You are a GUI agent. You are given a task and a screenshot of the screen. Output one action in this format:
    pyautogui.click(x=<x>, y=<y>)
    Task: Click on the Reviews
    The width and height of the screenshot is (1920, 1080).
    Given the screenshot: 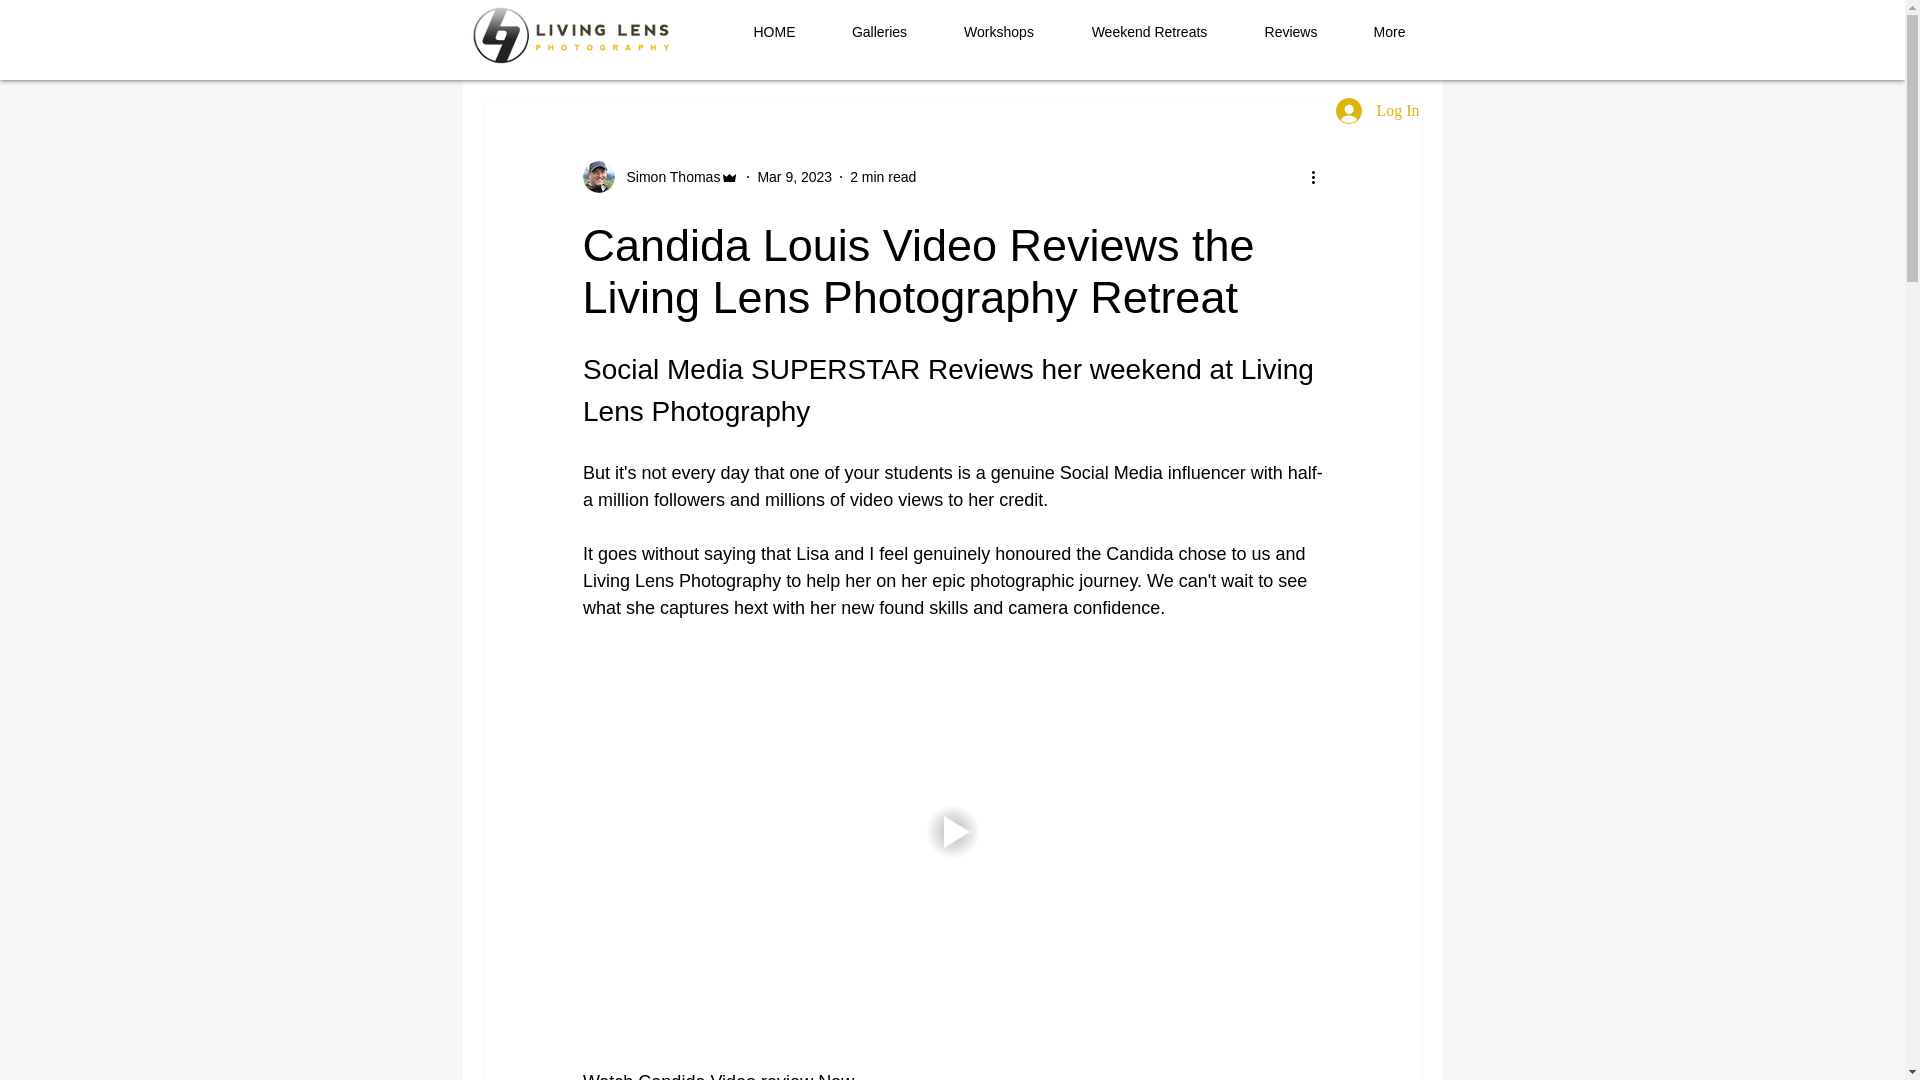 What is the action you would take?
    pyautogui.click(x=1290, y=32)
    